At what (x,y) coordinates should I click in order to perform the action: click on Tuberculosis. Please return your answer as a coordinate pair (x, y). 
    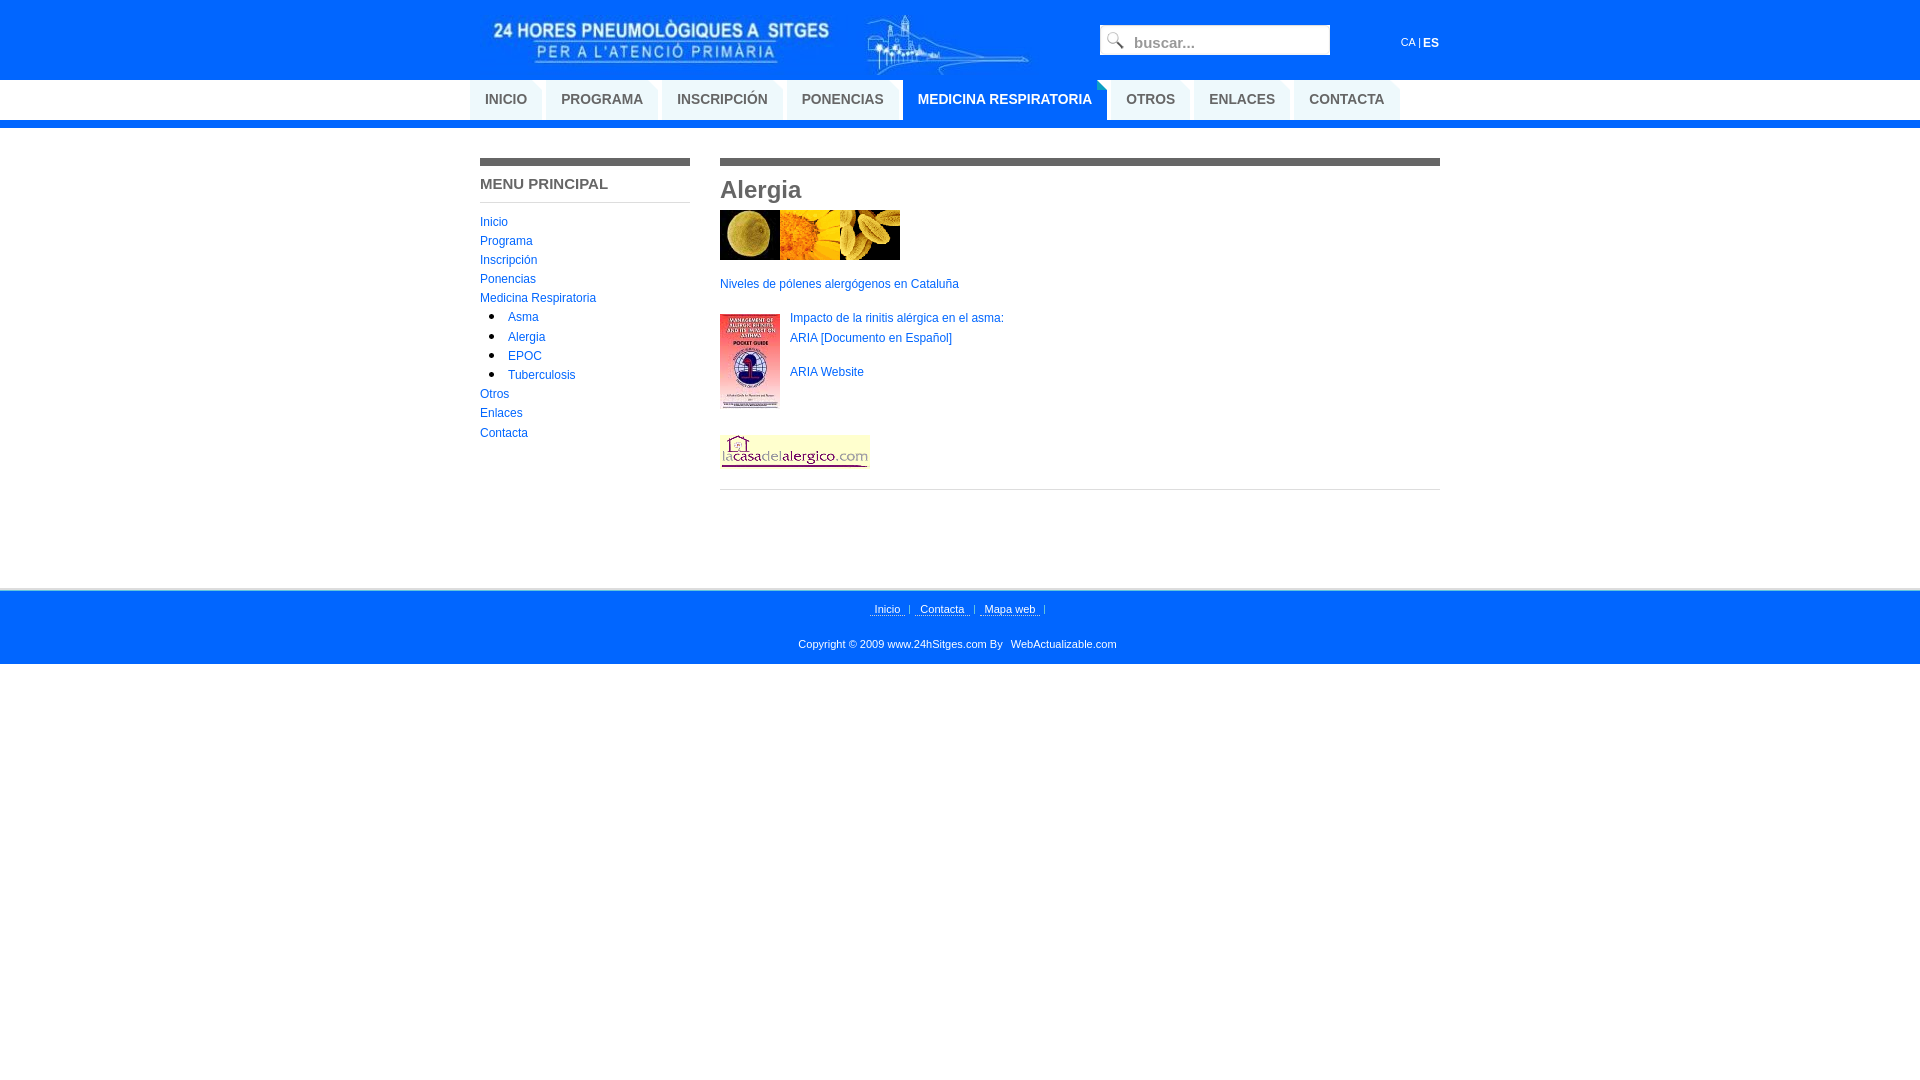
    Looking at the image, I should click on (542, 375).